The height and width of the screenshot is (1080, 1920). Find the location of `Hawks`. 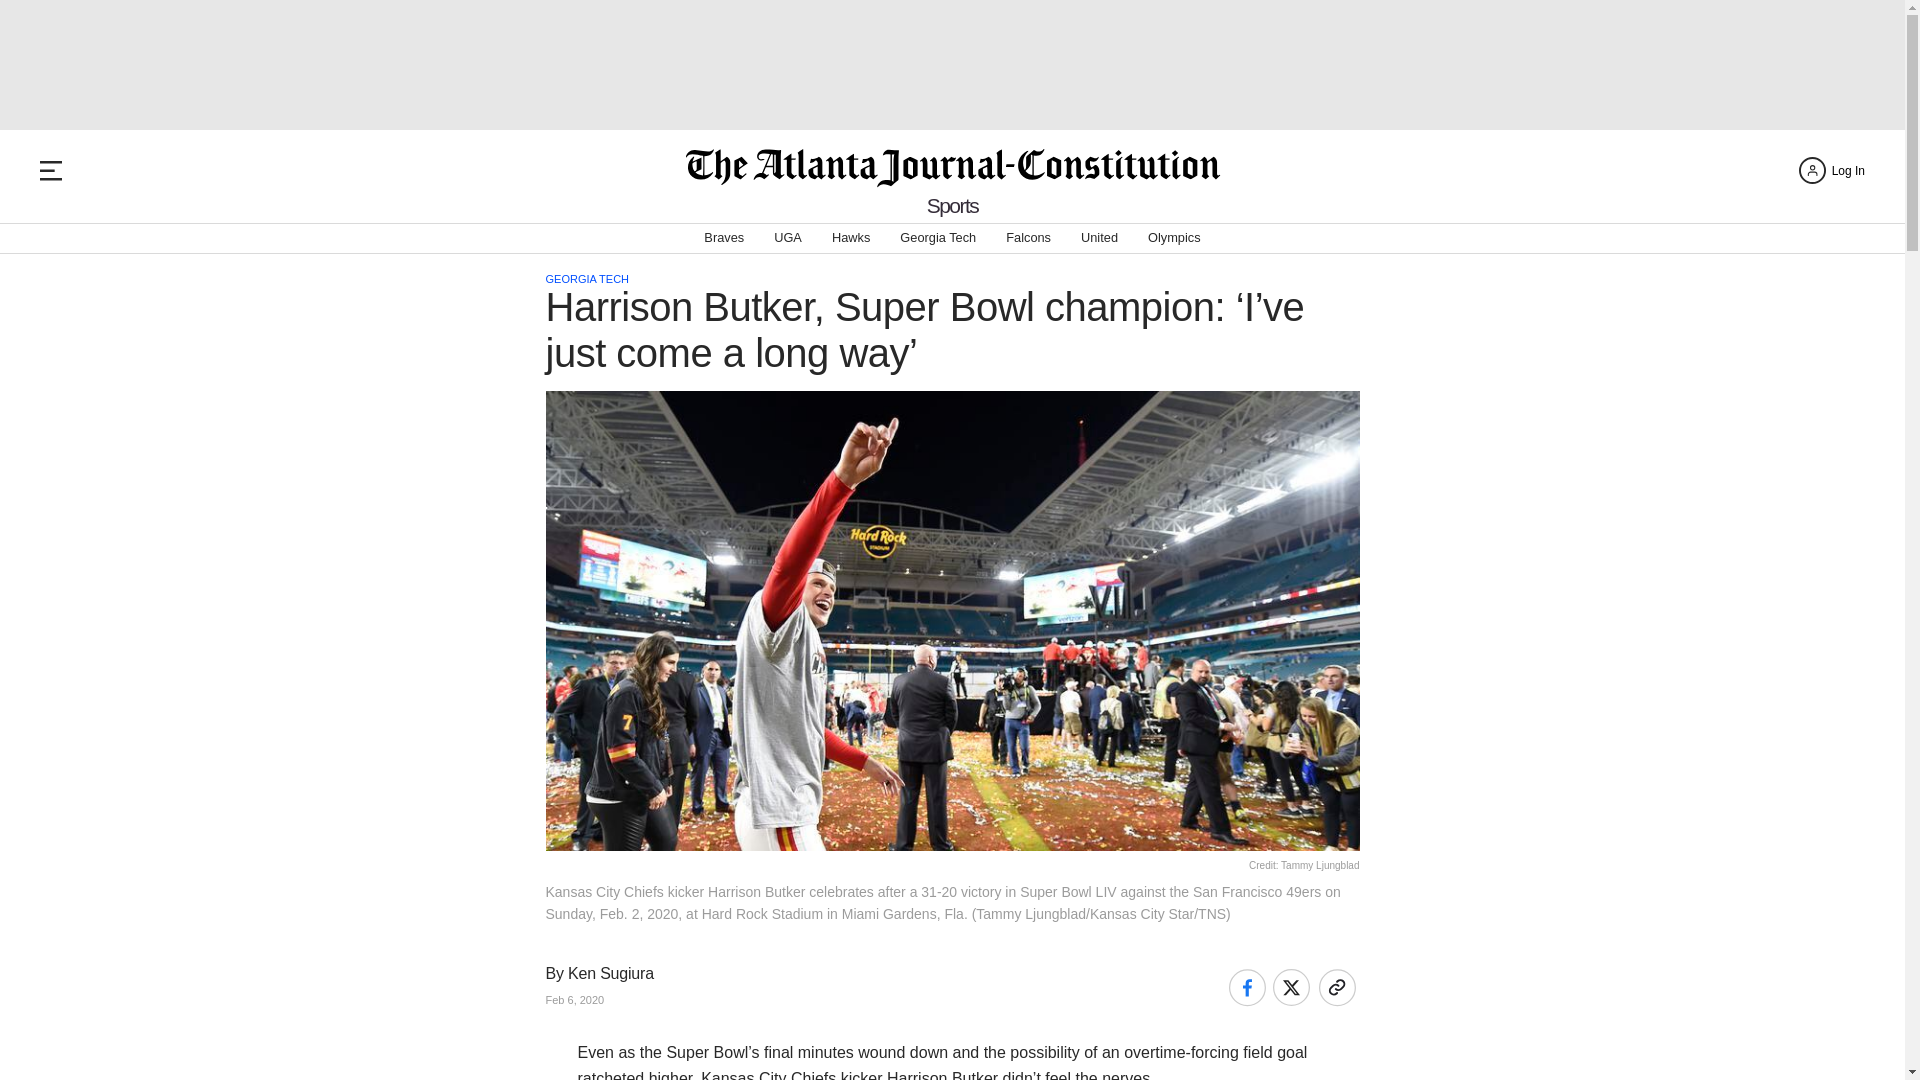

Hawks is located at coordinates (850, 238).